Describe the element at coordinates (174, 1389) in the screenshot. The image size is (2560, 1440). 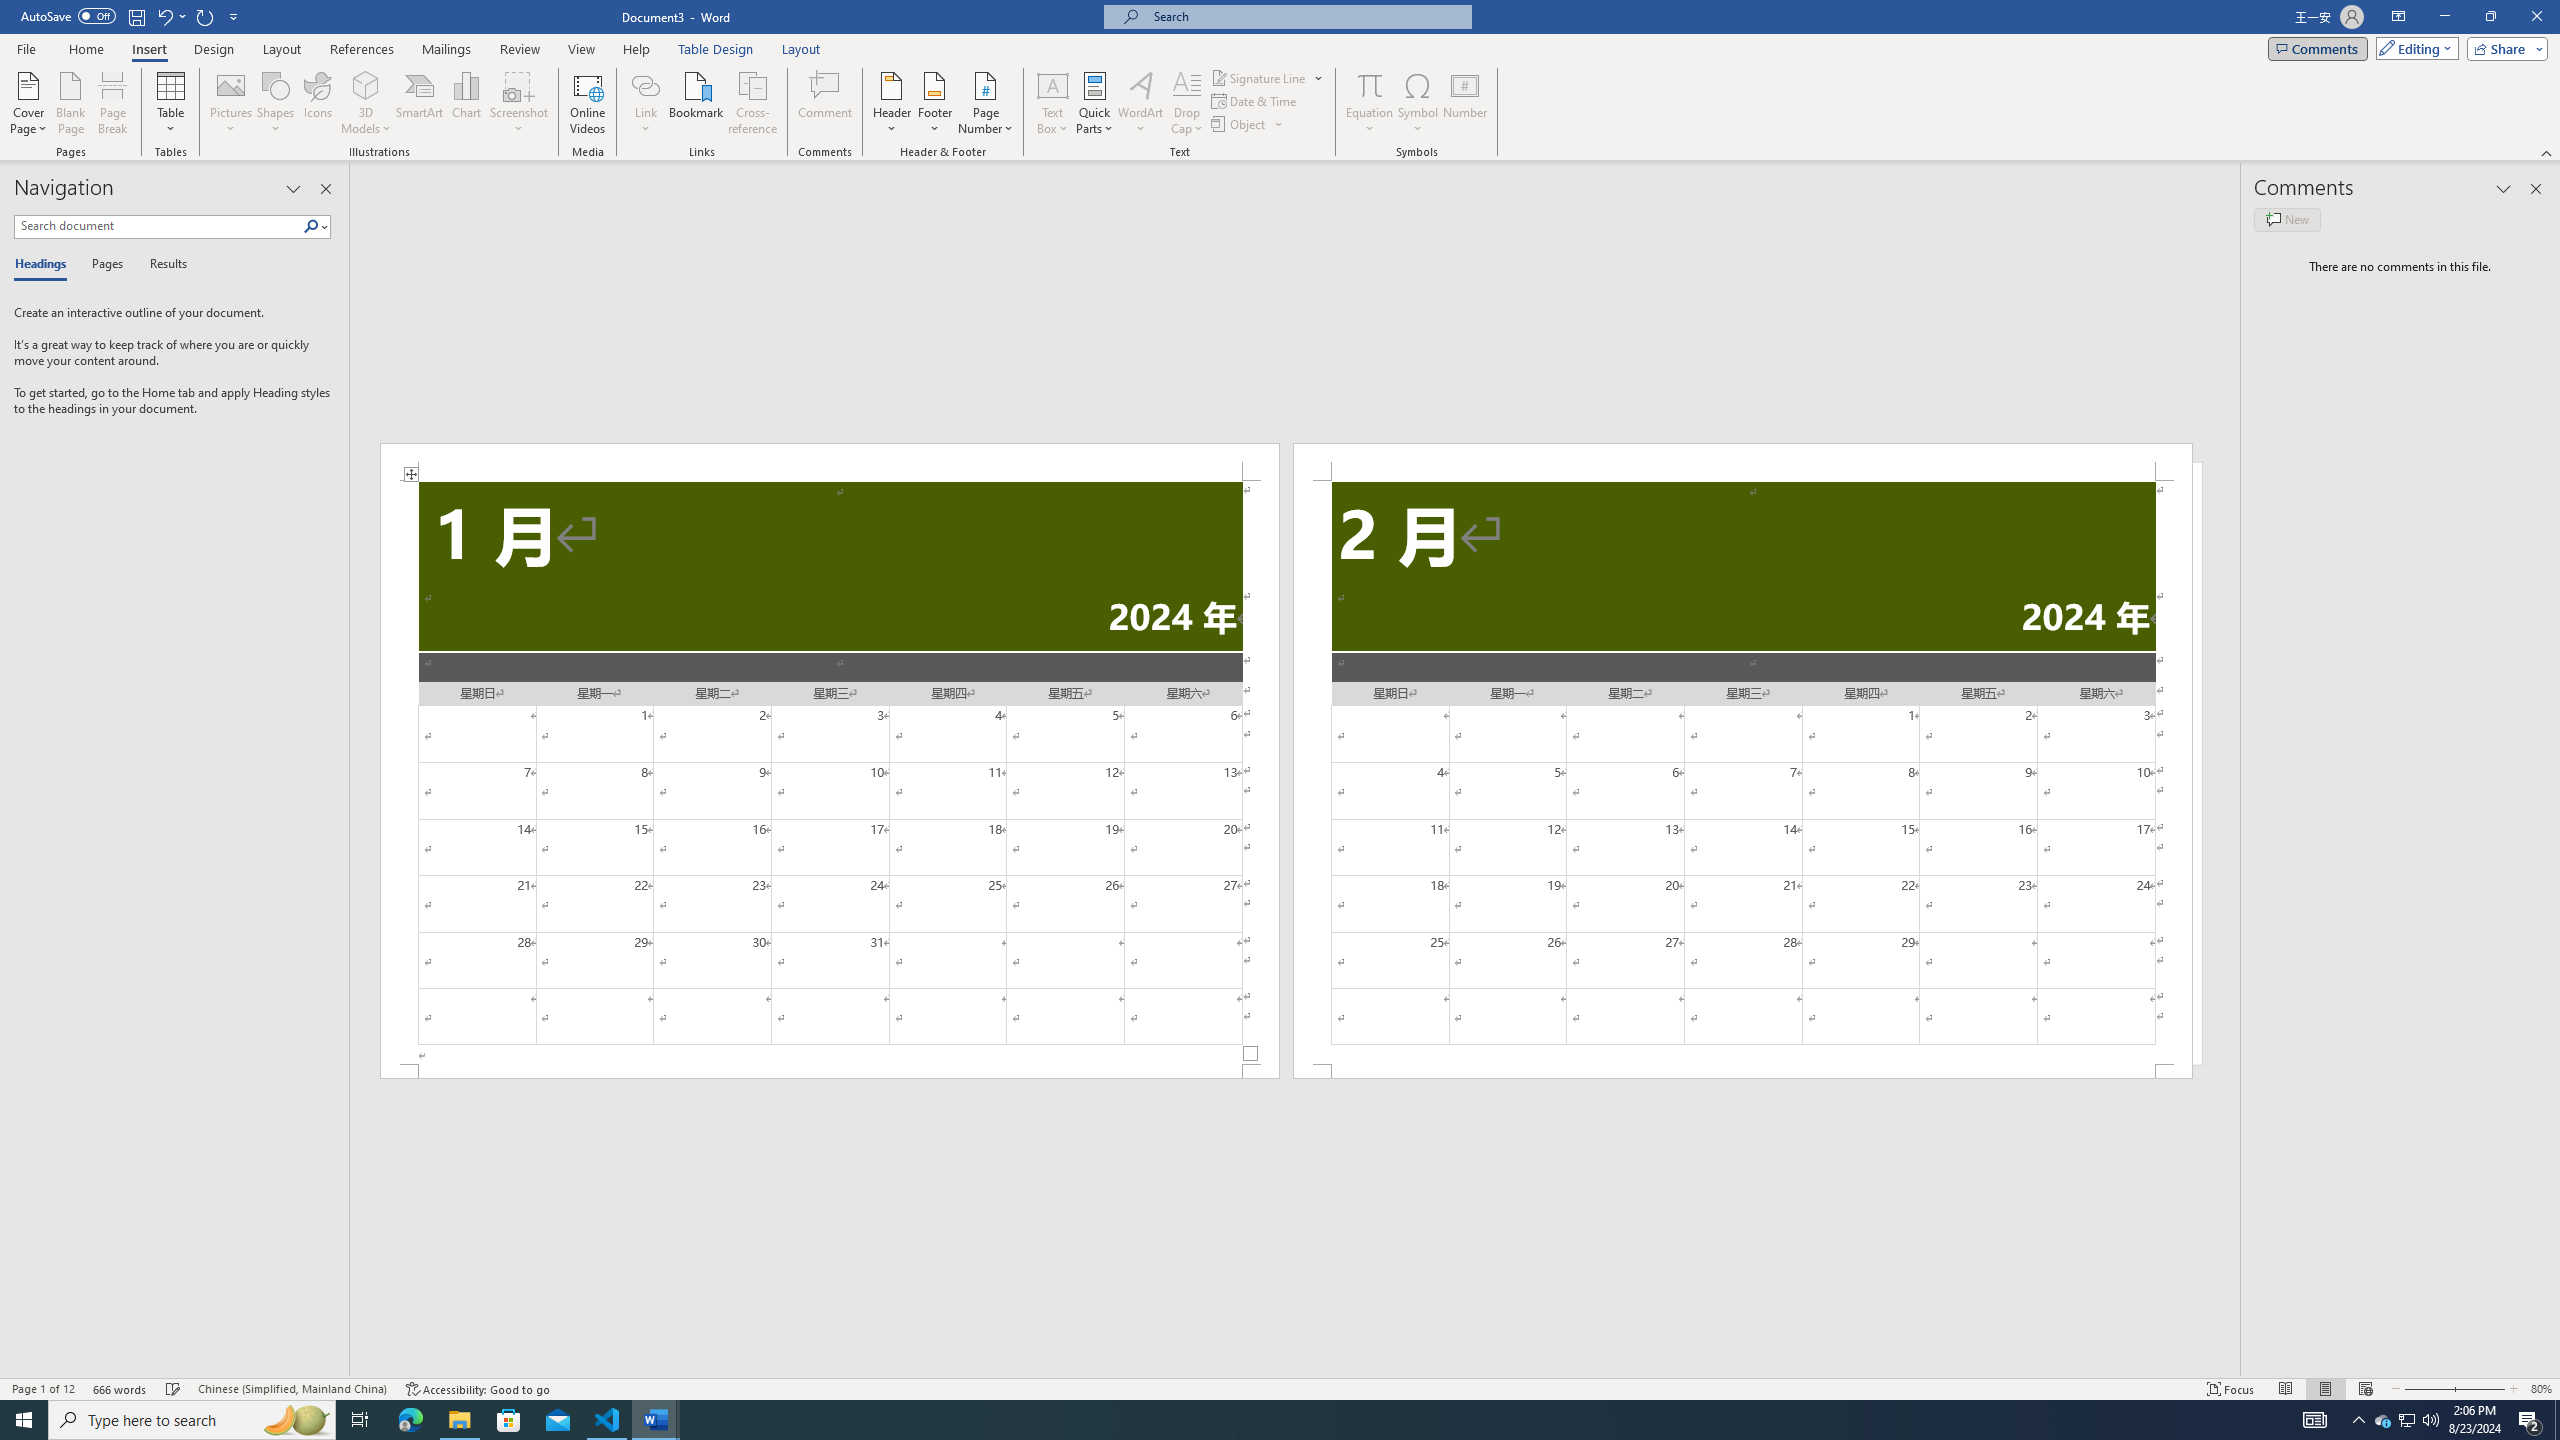
I see `Spelling and Grammar Check Checking` at that location.